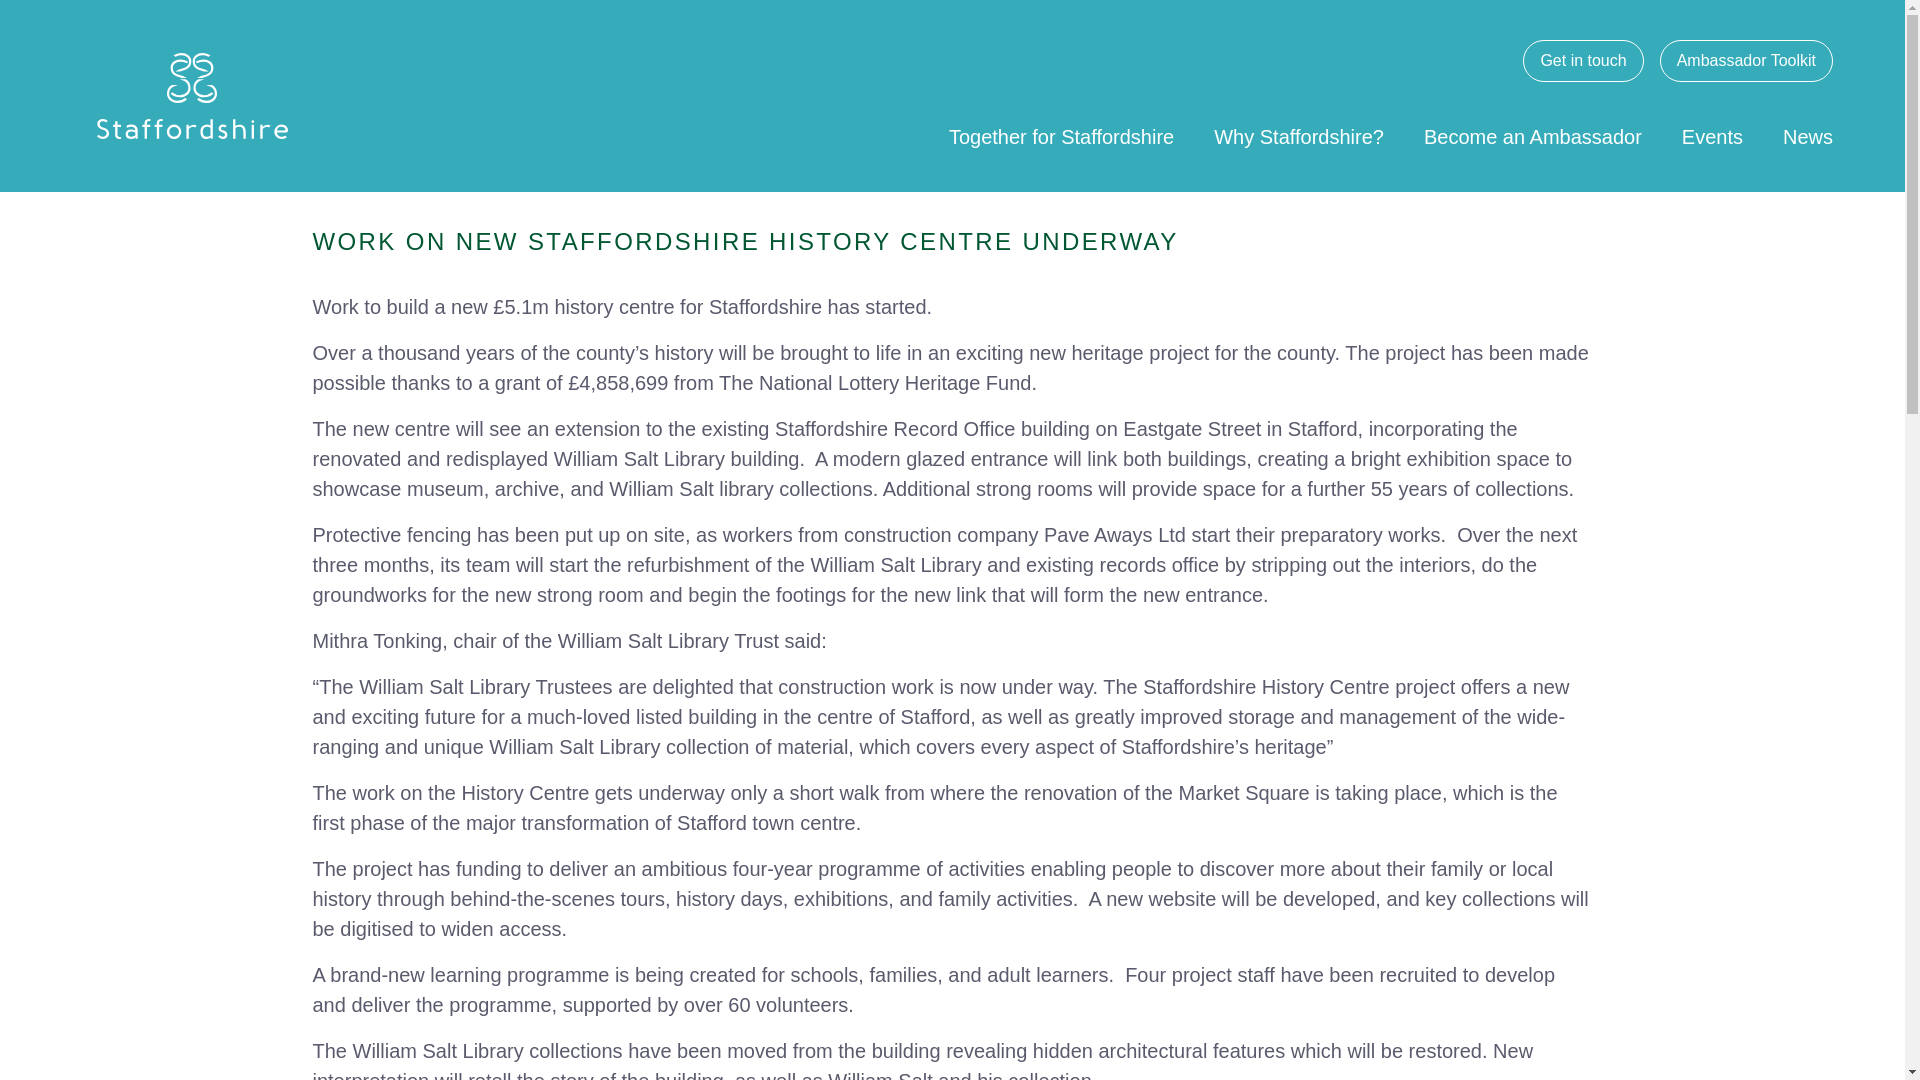 This screenshot has width=1920, height=1080. I want to click on Become an Ambassador, so click(1532, 136).